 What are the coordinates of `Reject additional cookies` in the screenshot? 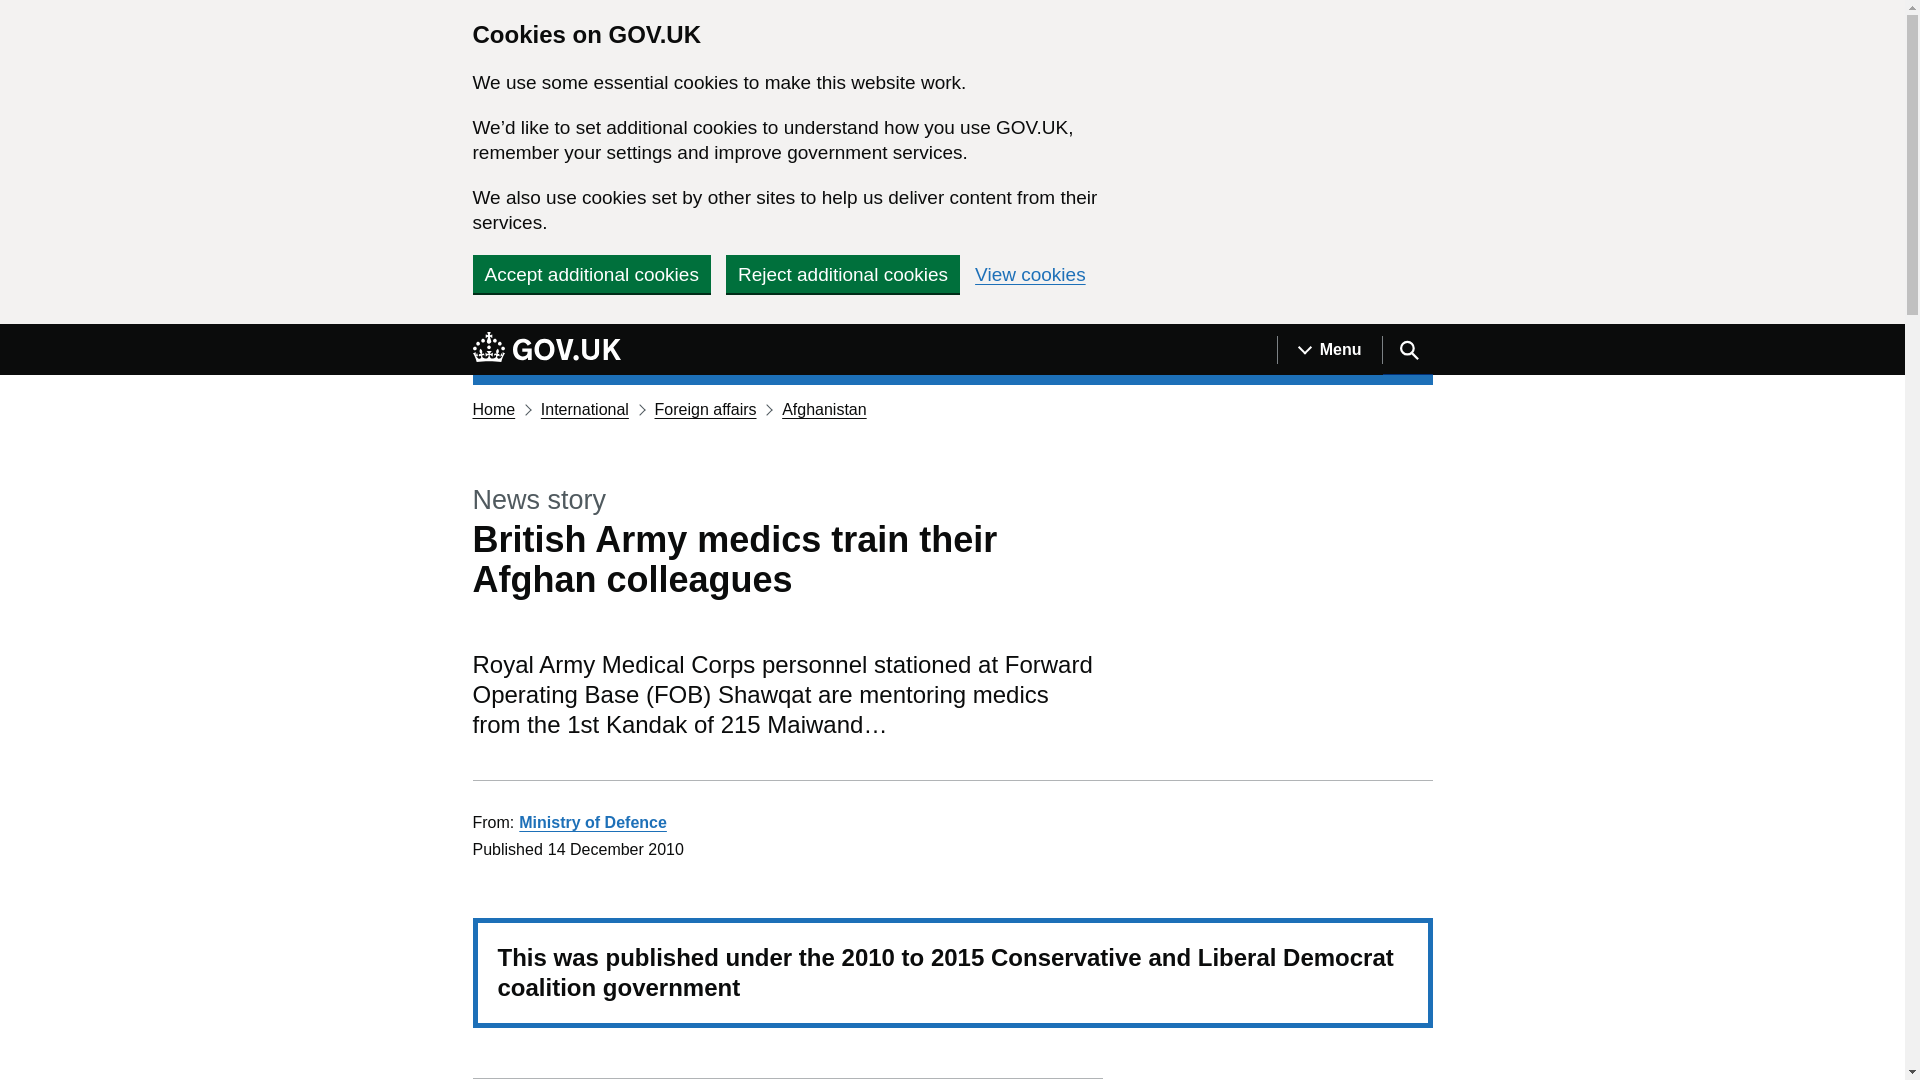 It's located at (842, 273).